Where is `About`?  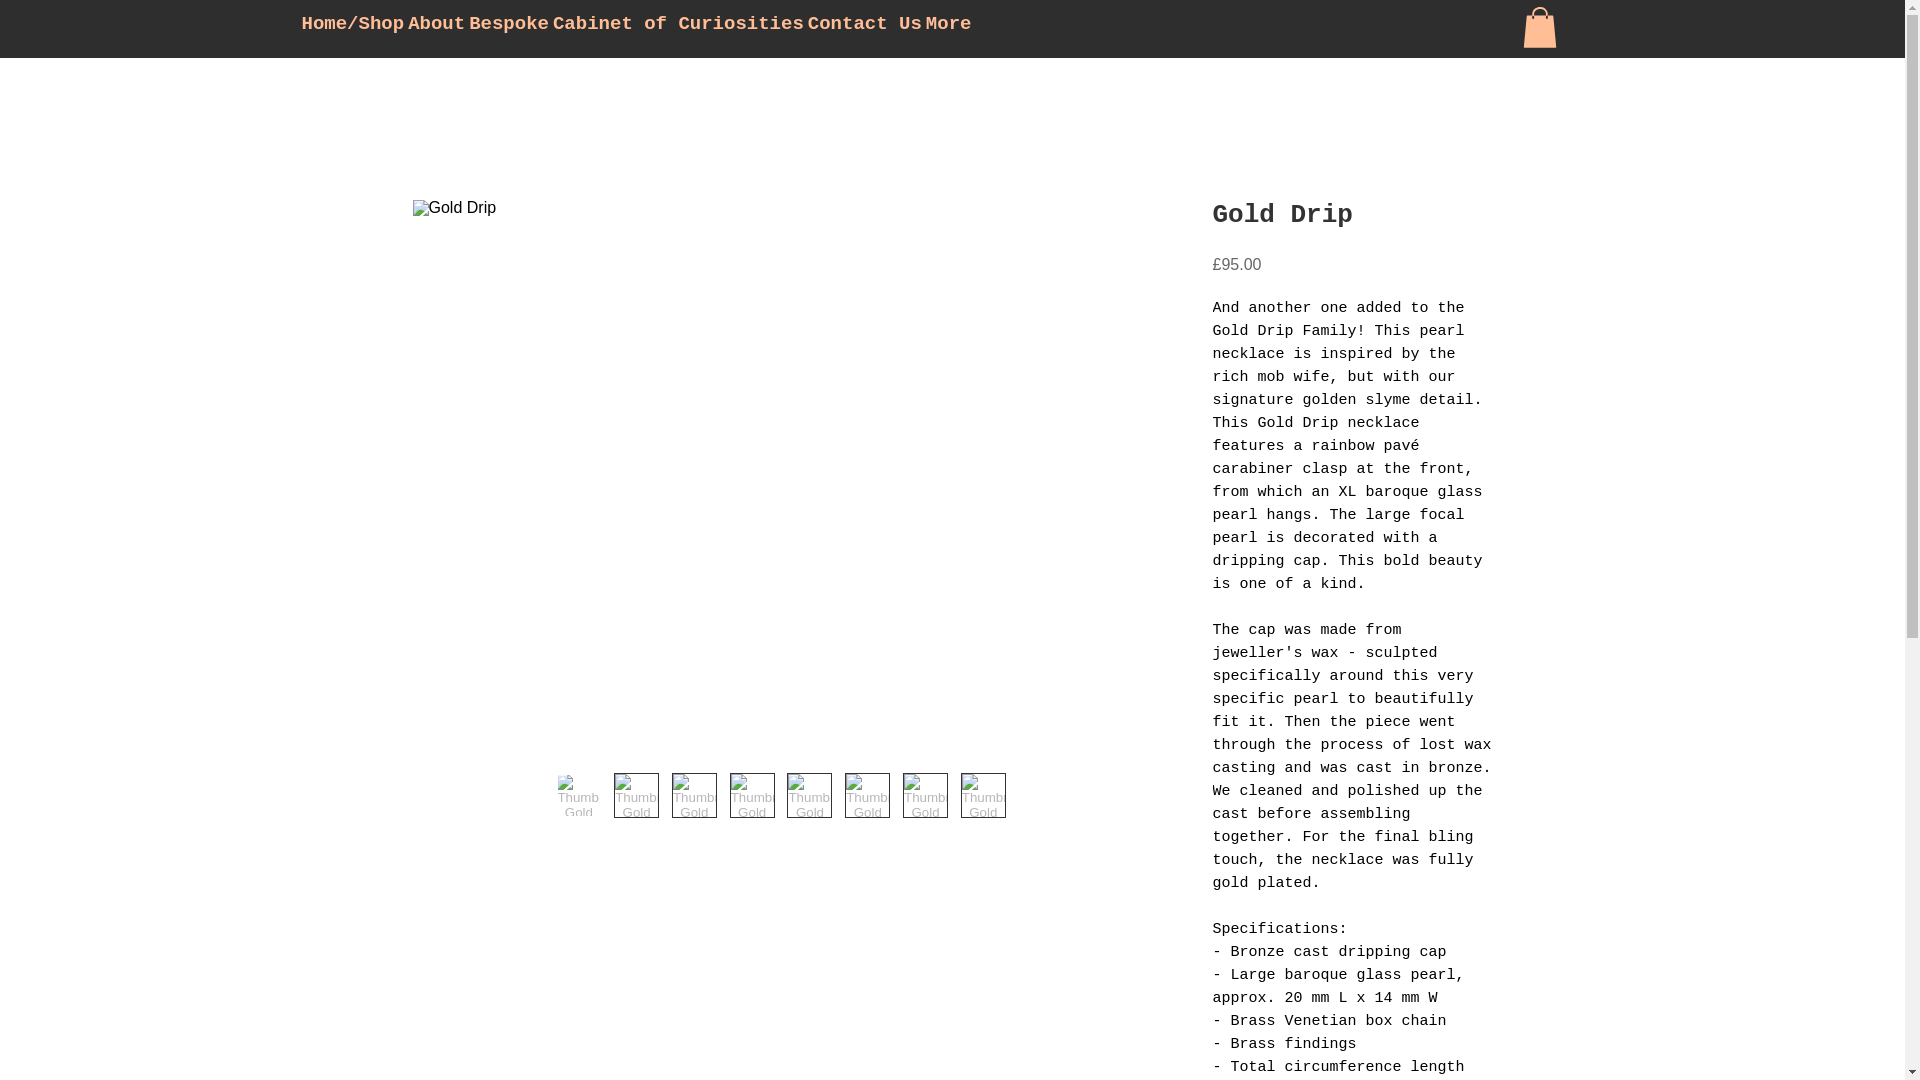
About is located at coordinates (436, 28).